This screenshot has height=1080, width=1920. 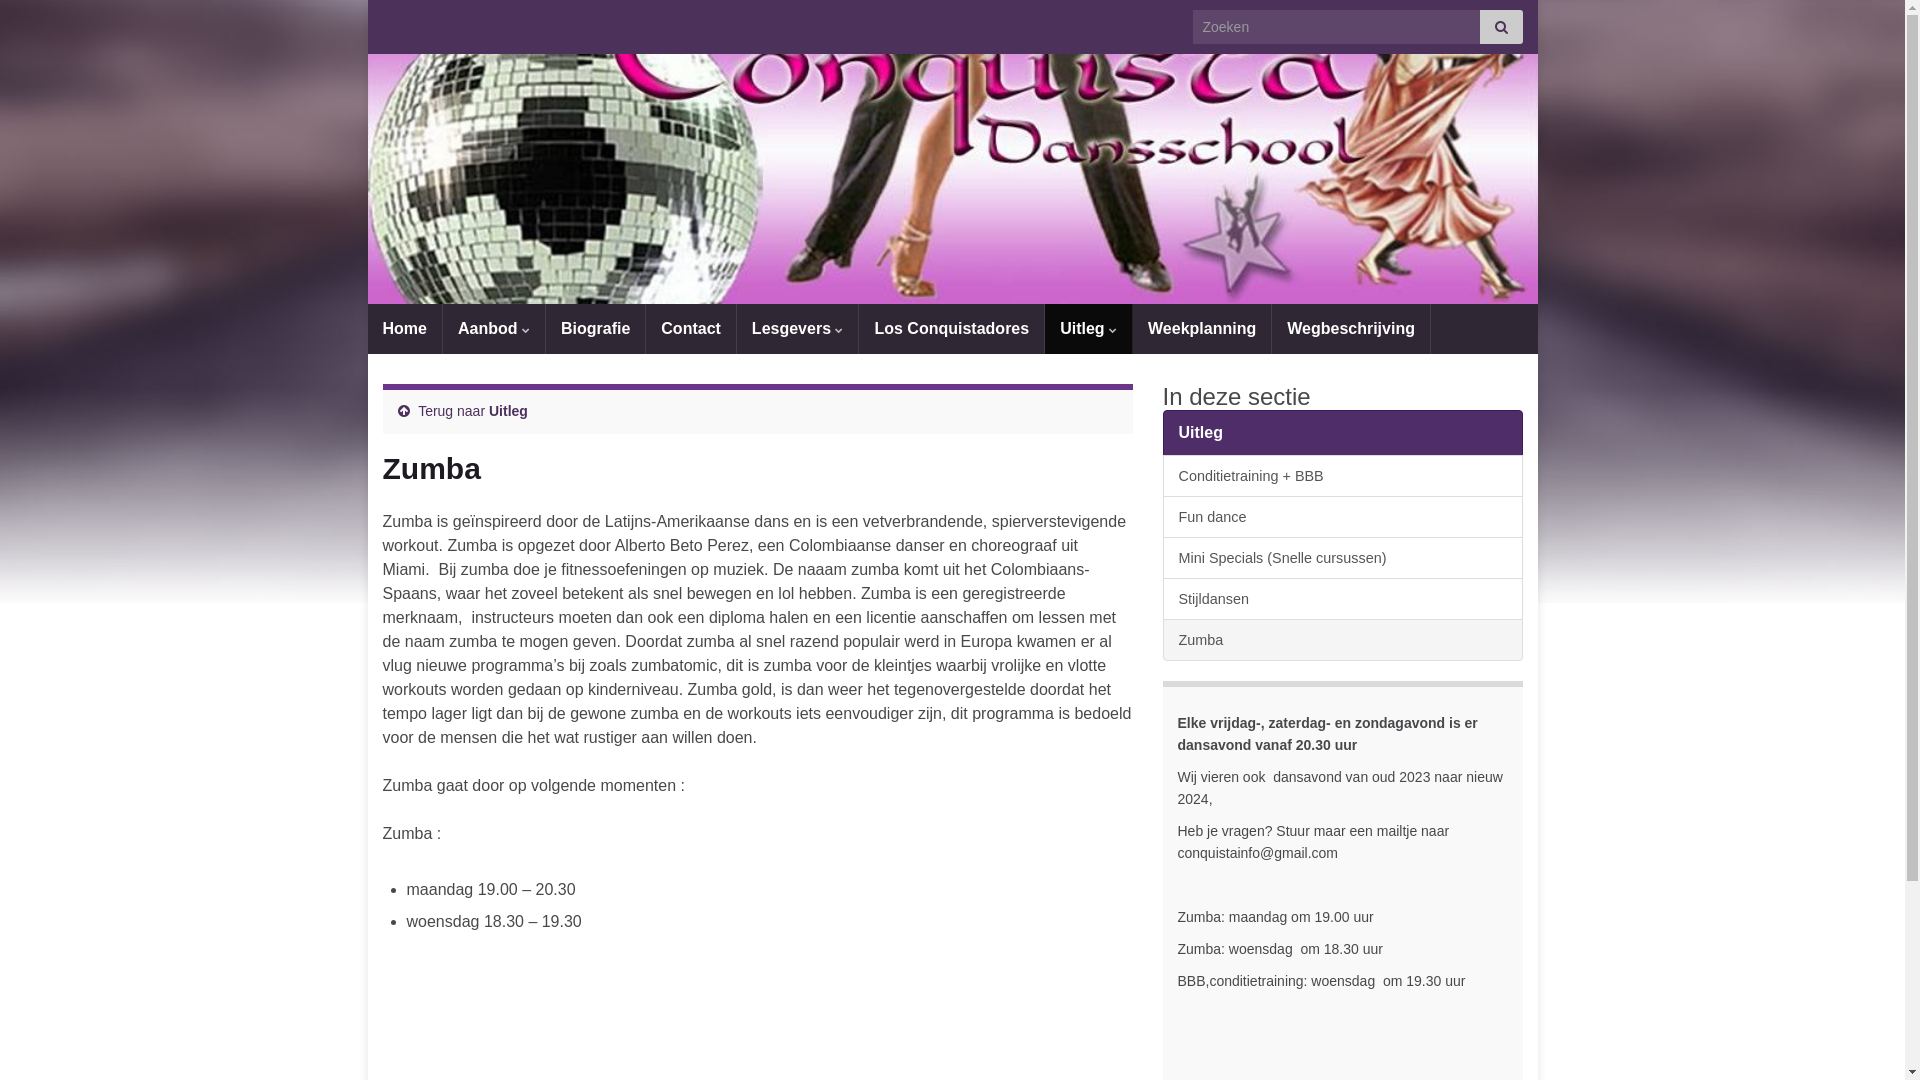 What do you see at coordinates (691, 329) in the screenshot?
I see `Contact` at bounding box center [691, 329].